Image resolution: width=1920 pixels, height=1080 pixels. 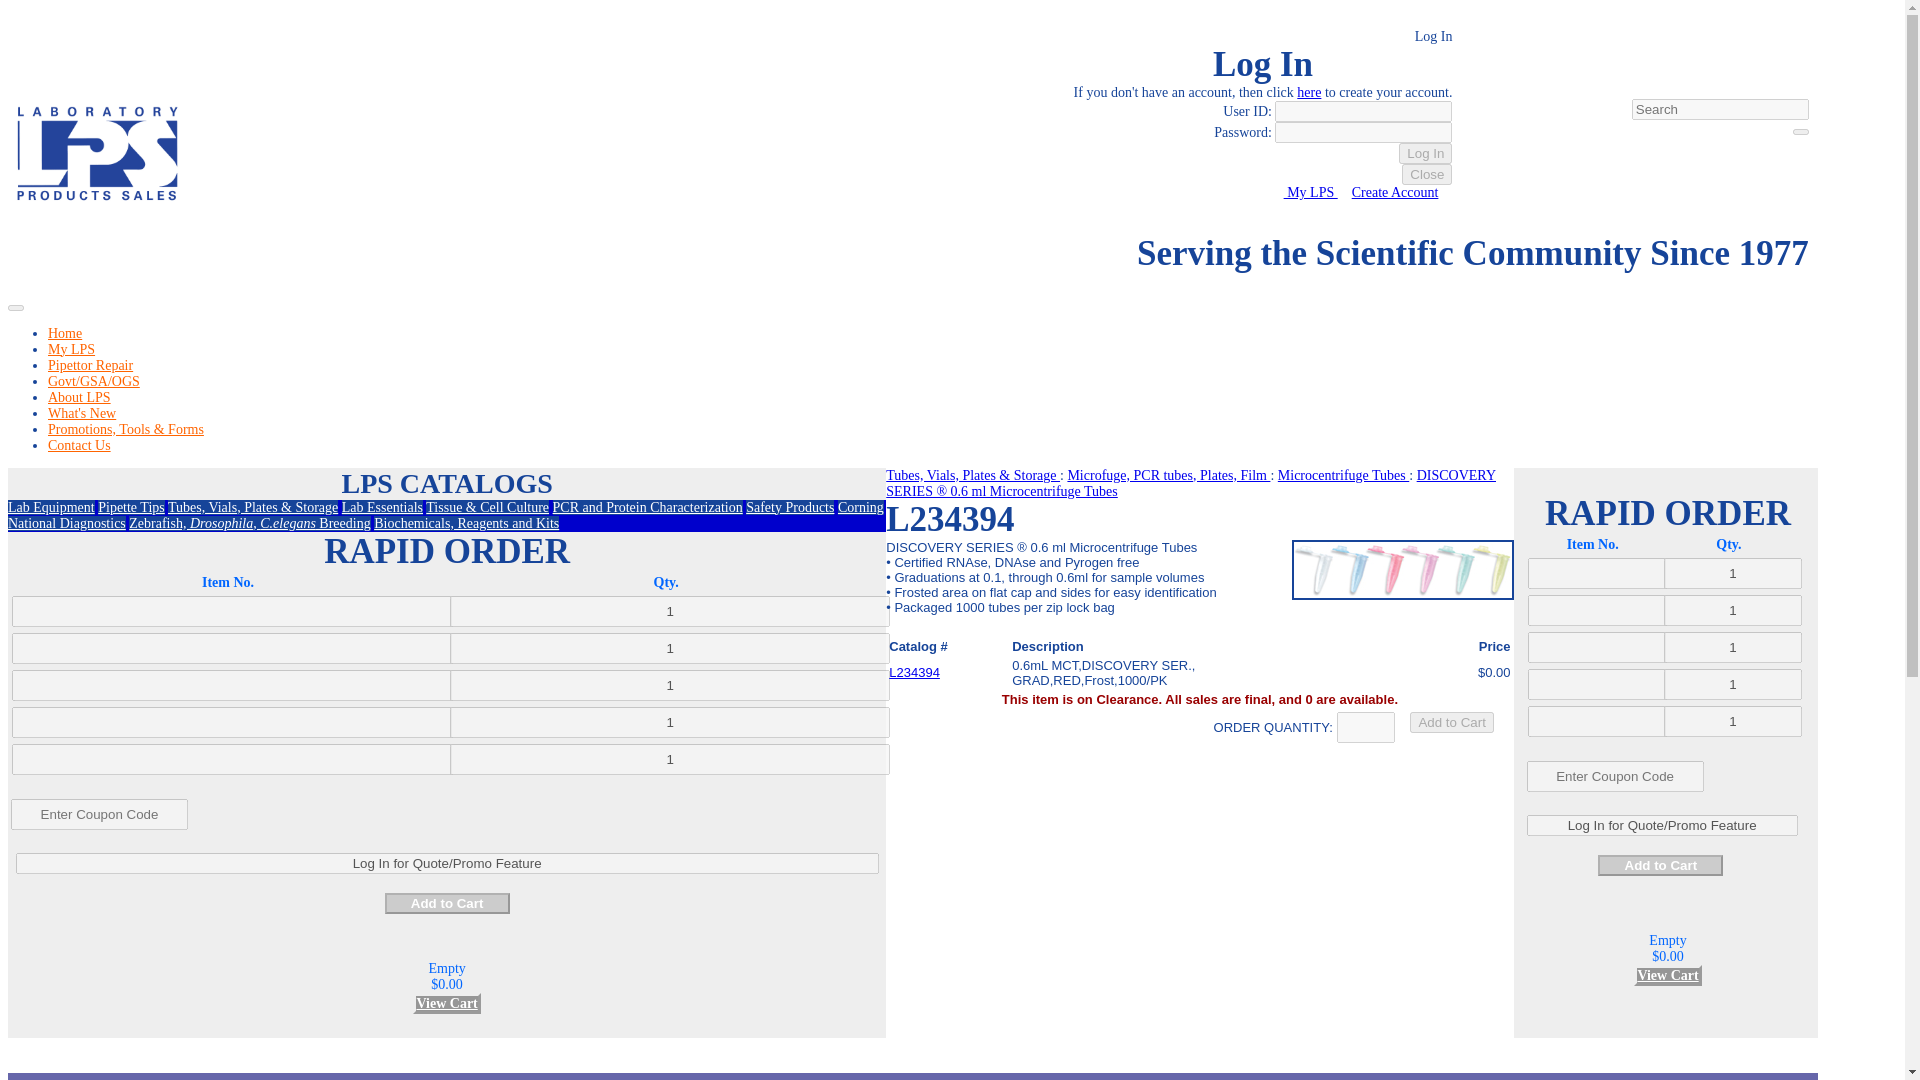 What do you see at coordinates (670, 648) in the screenshot?
I see `1` at bounding box center [670, 648].